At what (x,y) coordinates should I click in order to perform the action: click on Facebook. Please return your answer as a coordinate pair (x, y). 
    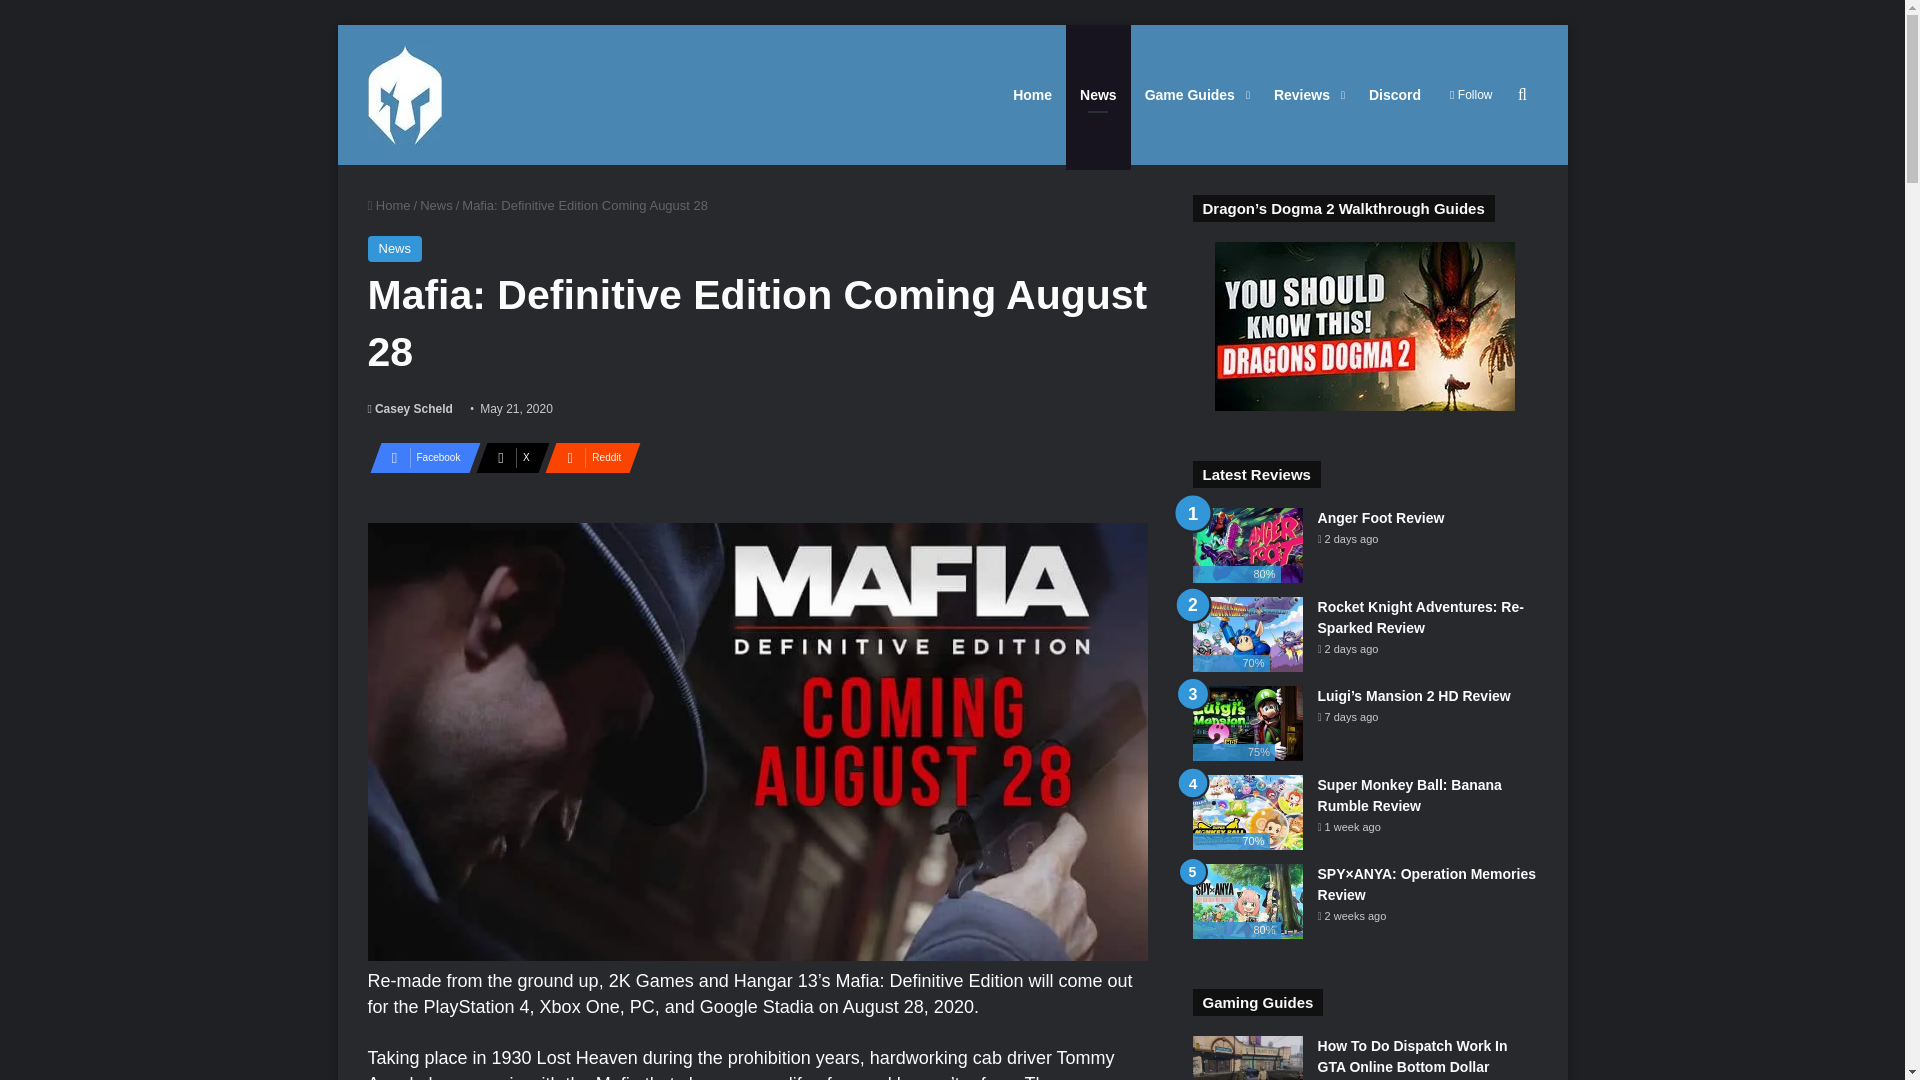
    Looking at the image, I should click on (419, 458).